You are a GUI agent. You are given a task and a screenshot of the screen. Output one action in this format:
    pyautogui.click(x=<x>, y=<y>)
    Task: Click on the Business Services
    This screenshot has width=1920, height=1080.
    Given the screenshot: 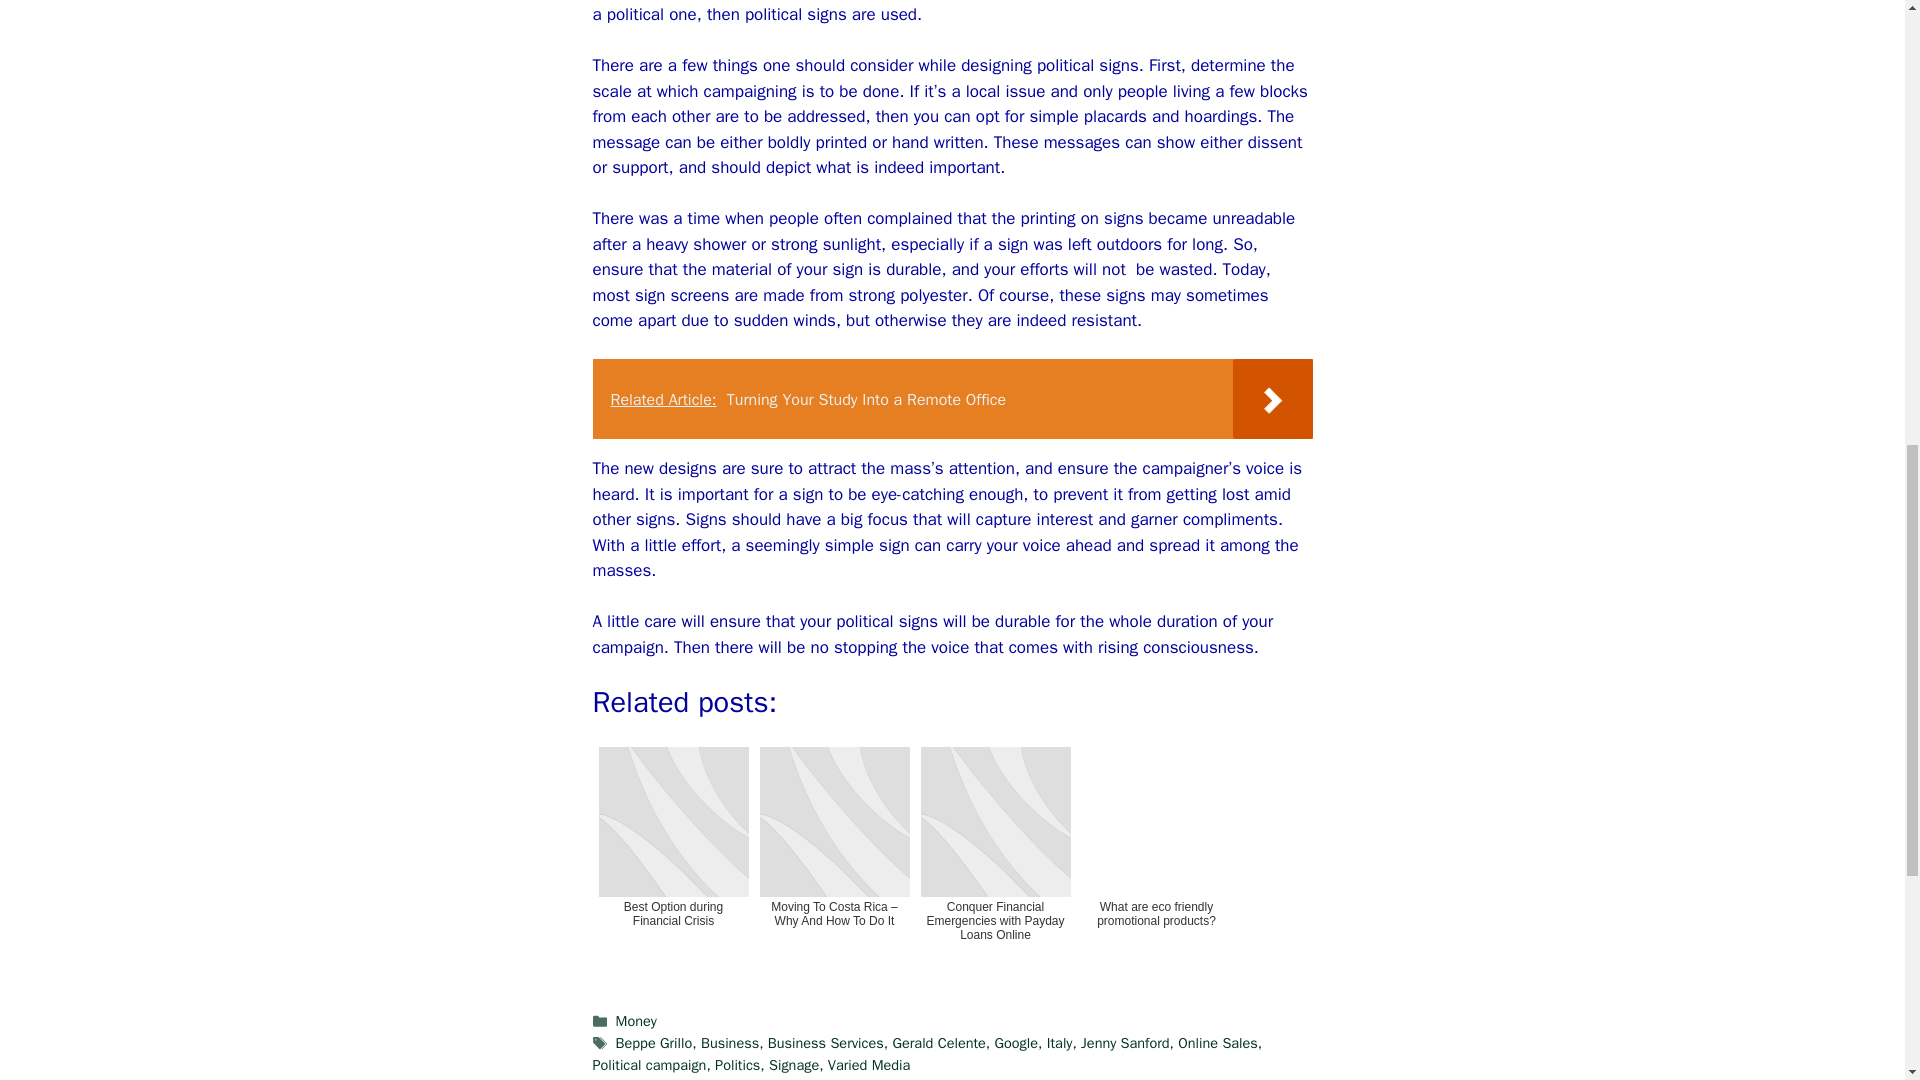 What is the action you would take?
    pyautogui.click(x=826, y=1042)
    